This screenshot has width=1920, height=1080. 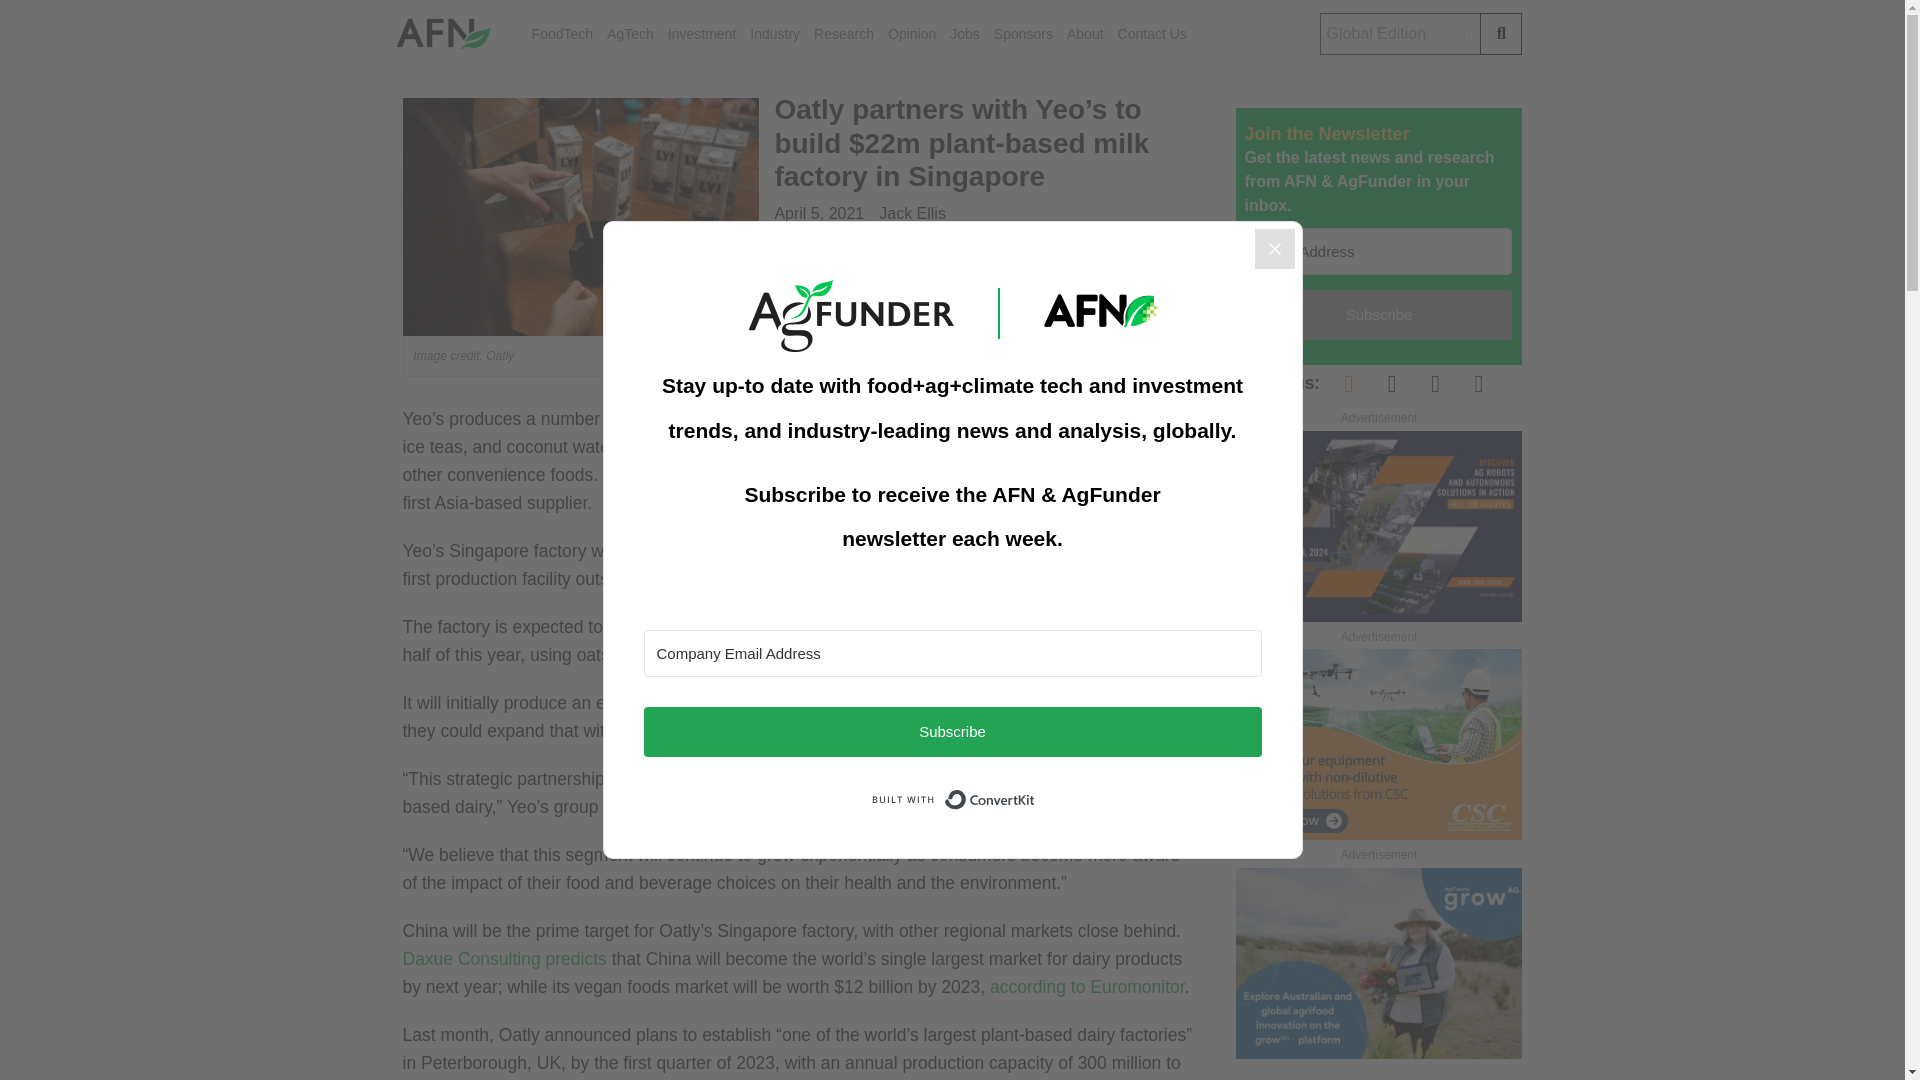 I want to click on FoodTech, so click(x=562, y=34).